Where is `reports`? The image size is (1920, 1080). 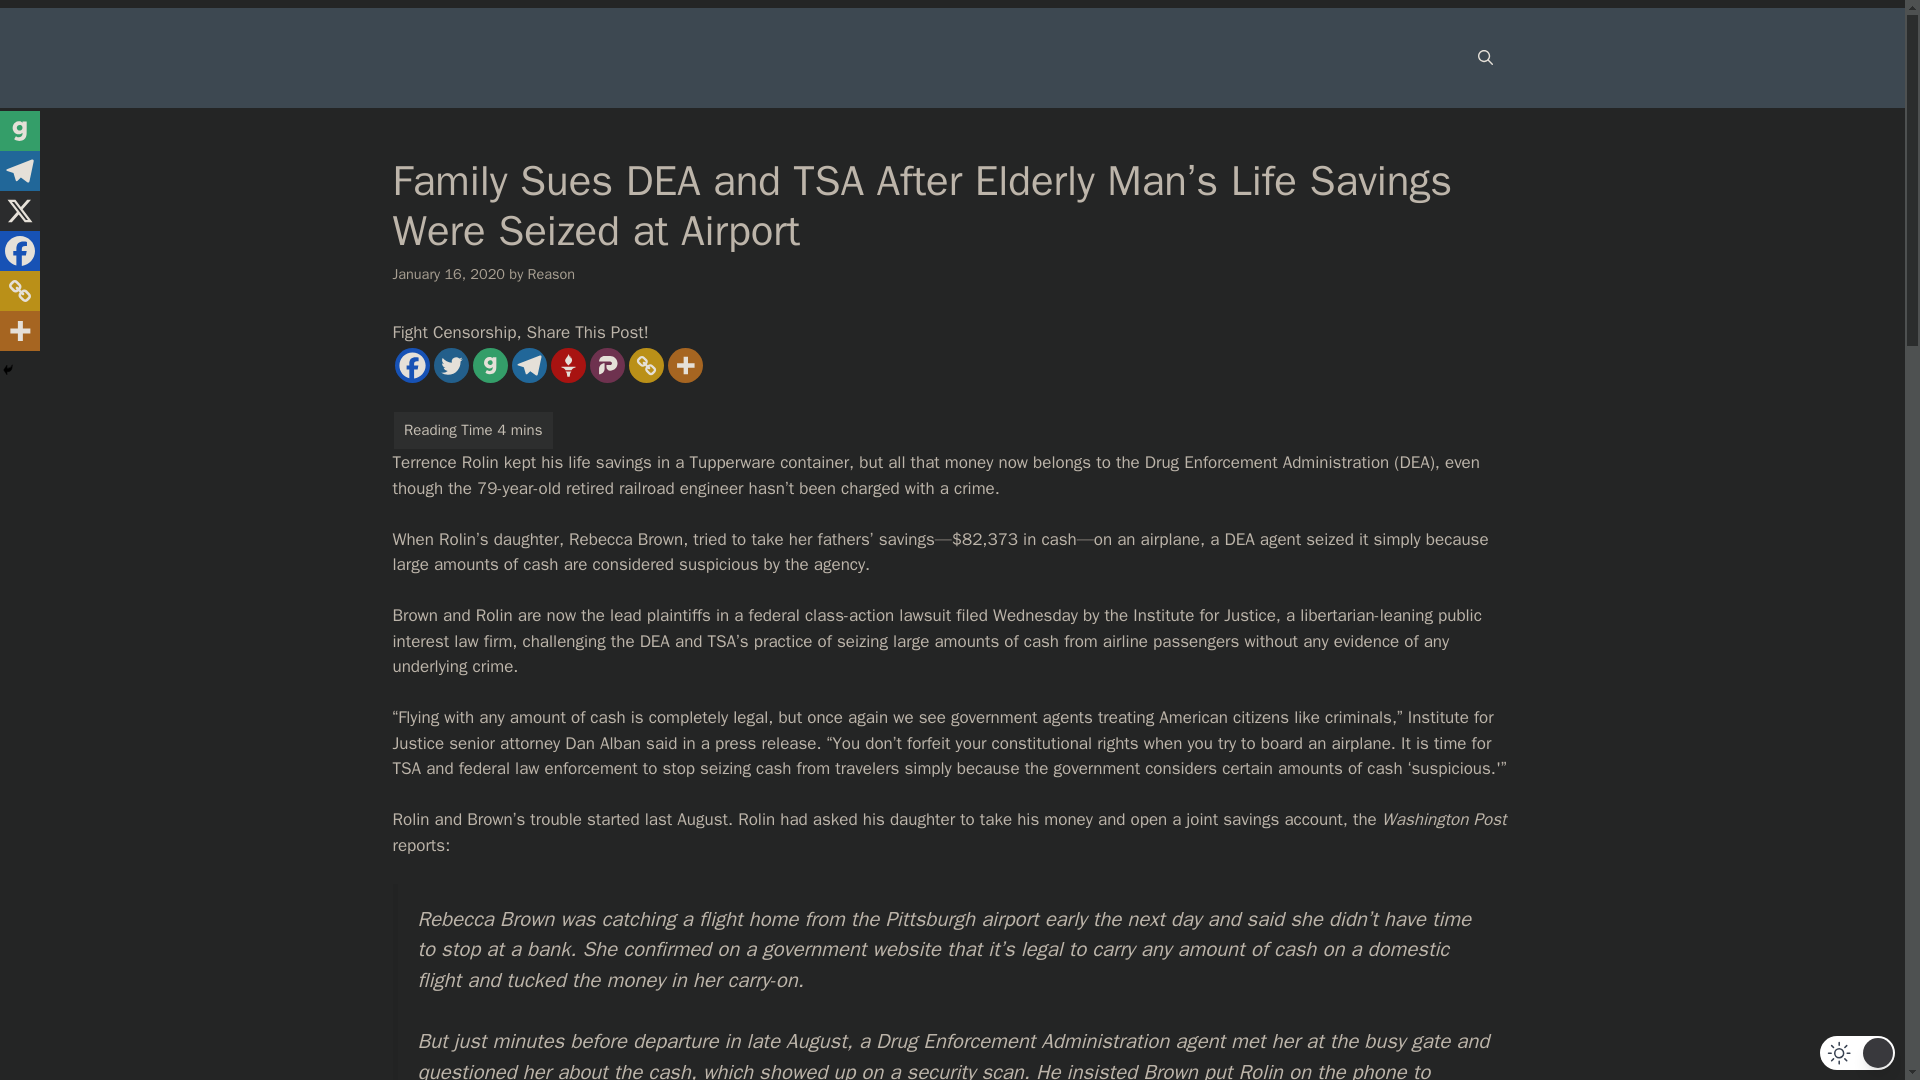
reports is located at coordinates (418, 845).